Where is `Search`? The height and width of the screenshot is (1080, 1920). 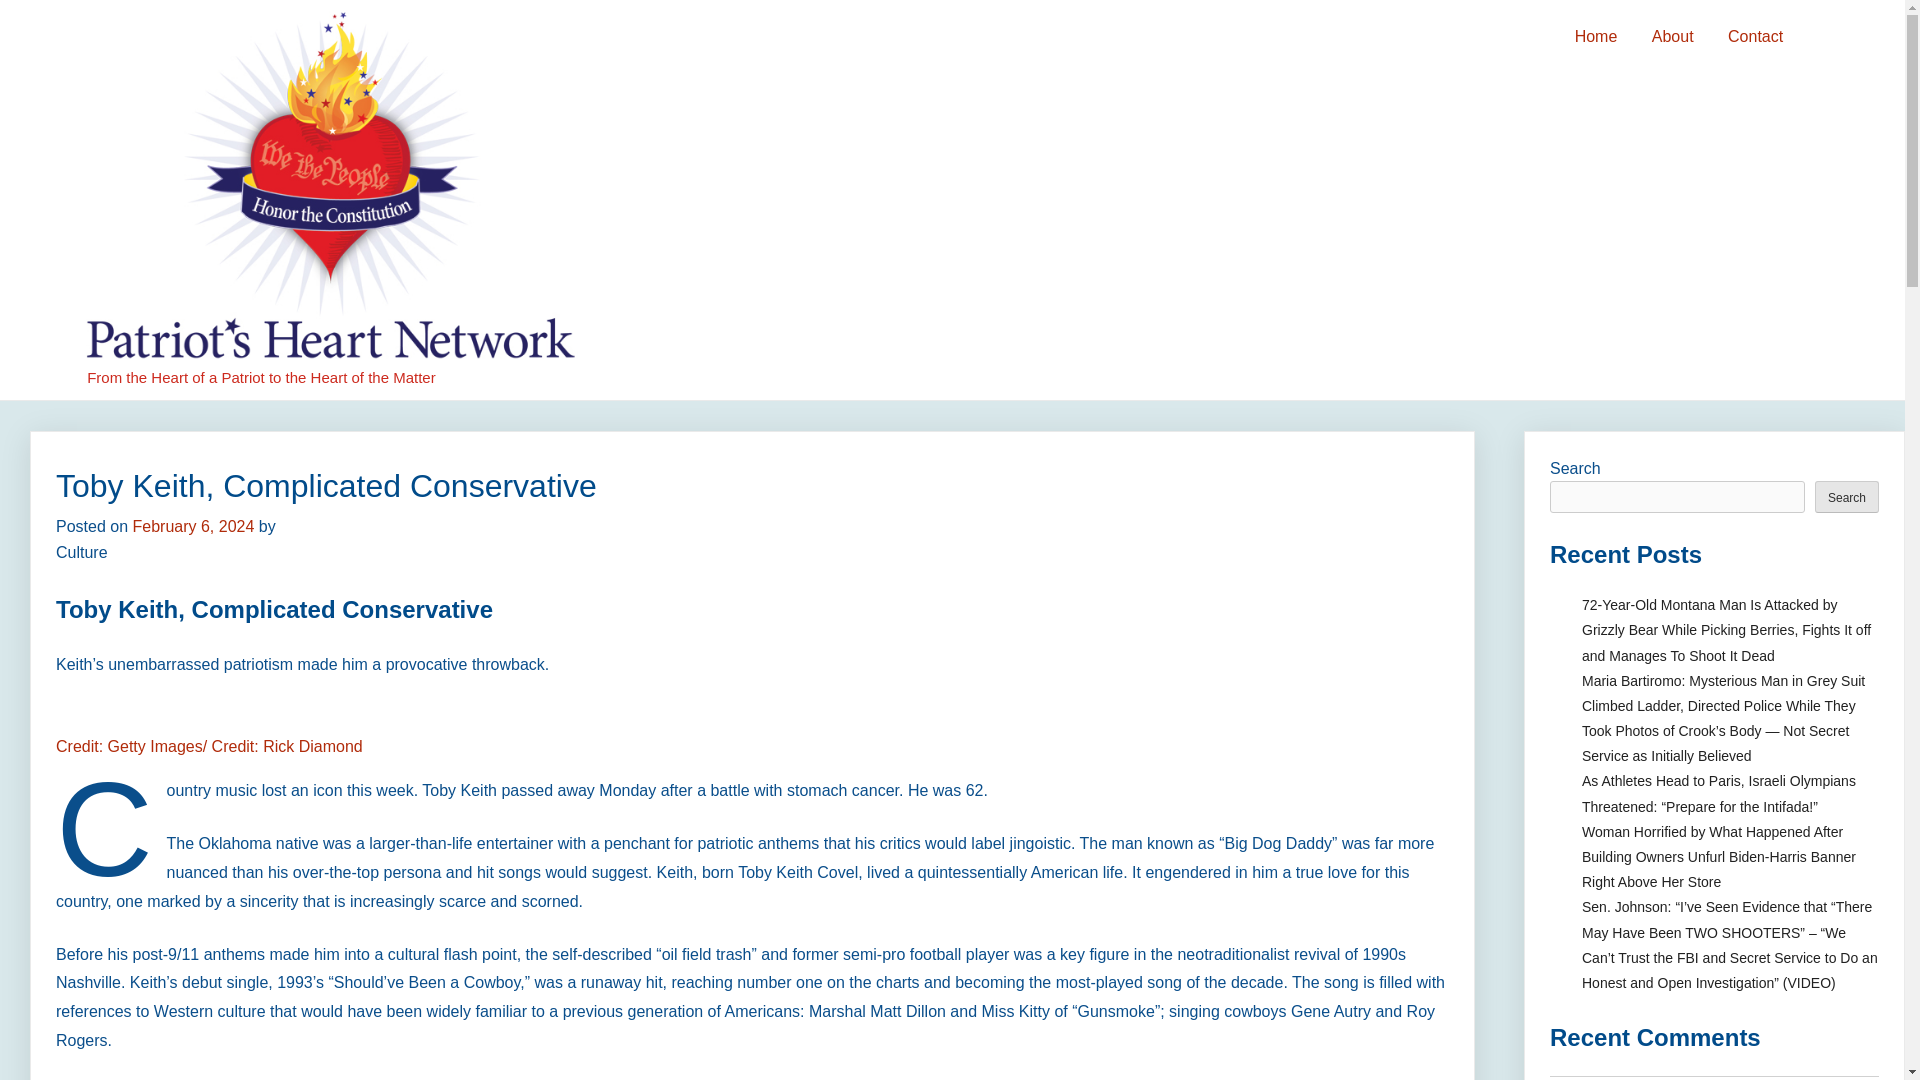
Search is located at coordinates (1846, 496).